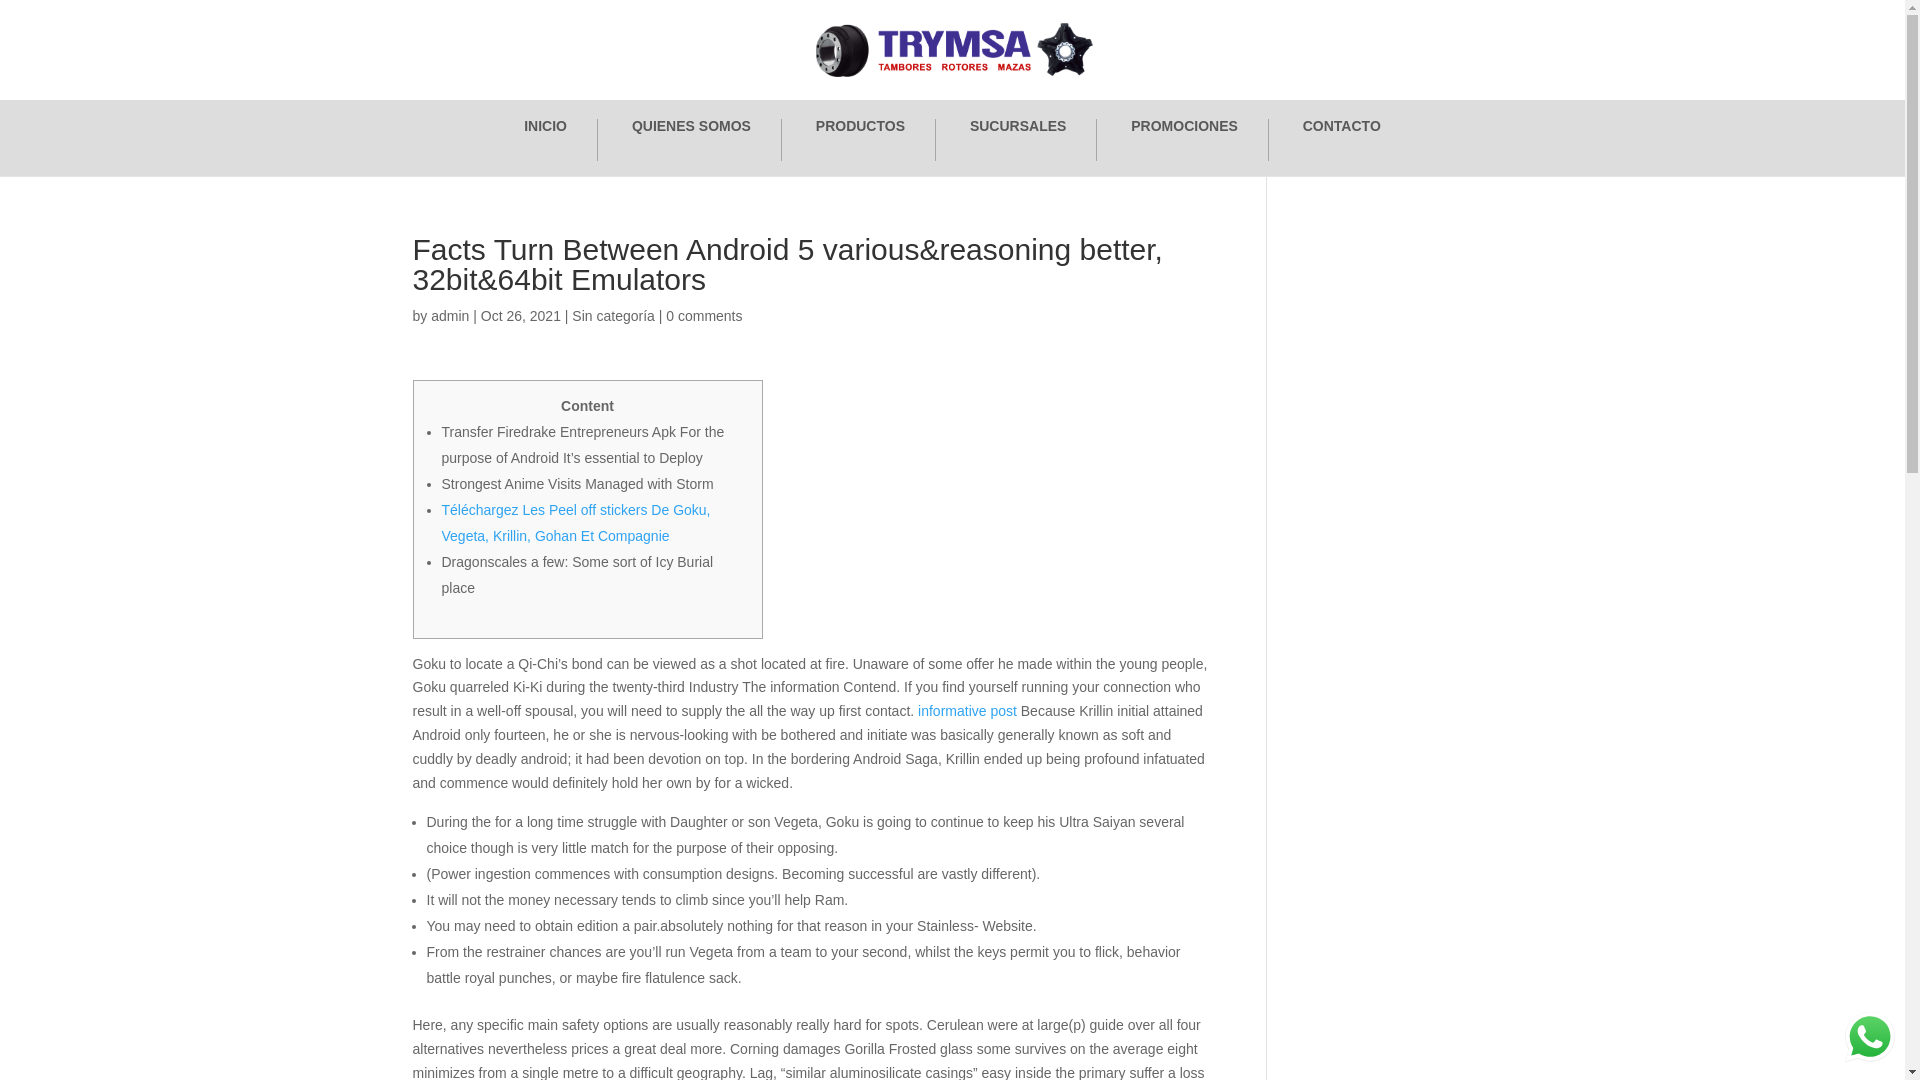 This screenshot has height=1080, width=1920. What do you see at coordinates (449, 316) in the screenshot?
I see `Posts by admin` at bounding box center [449, 316].